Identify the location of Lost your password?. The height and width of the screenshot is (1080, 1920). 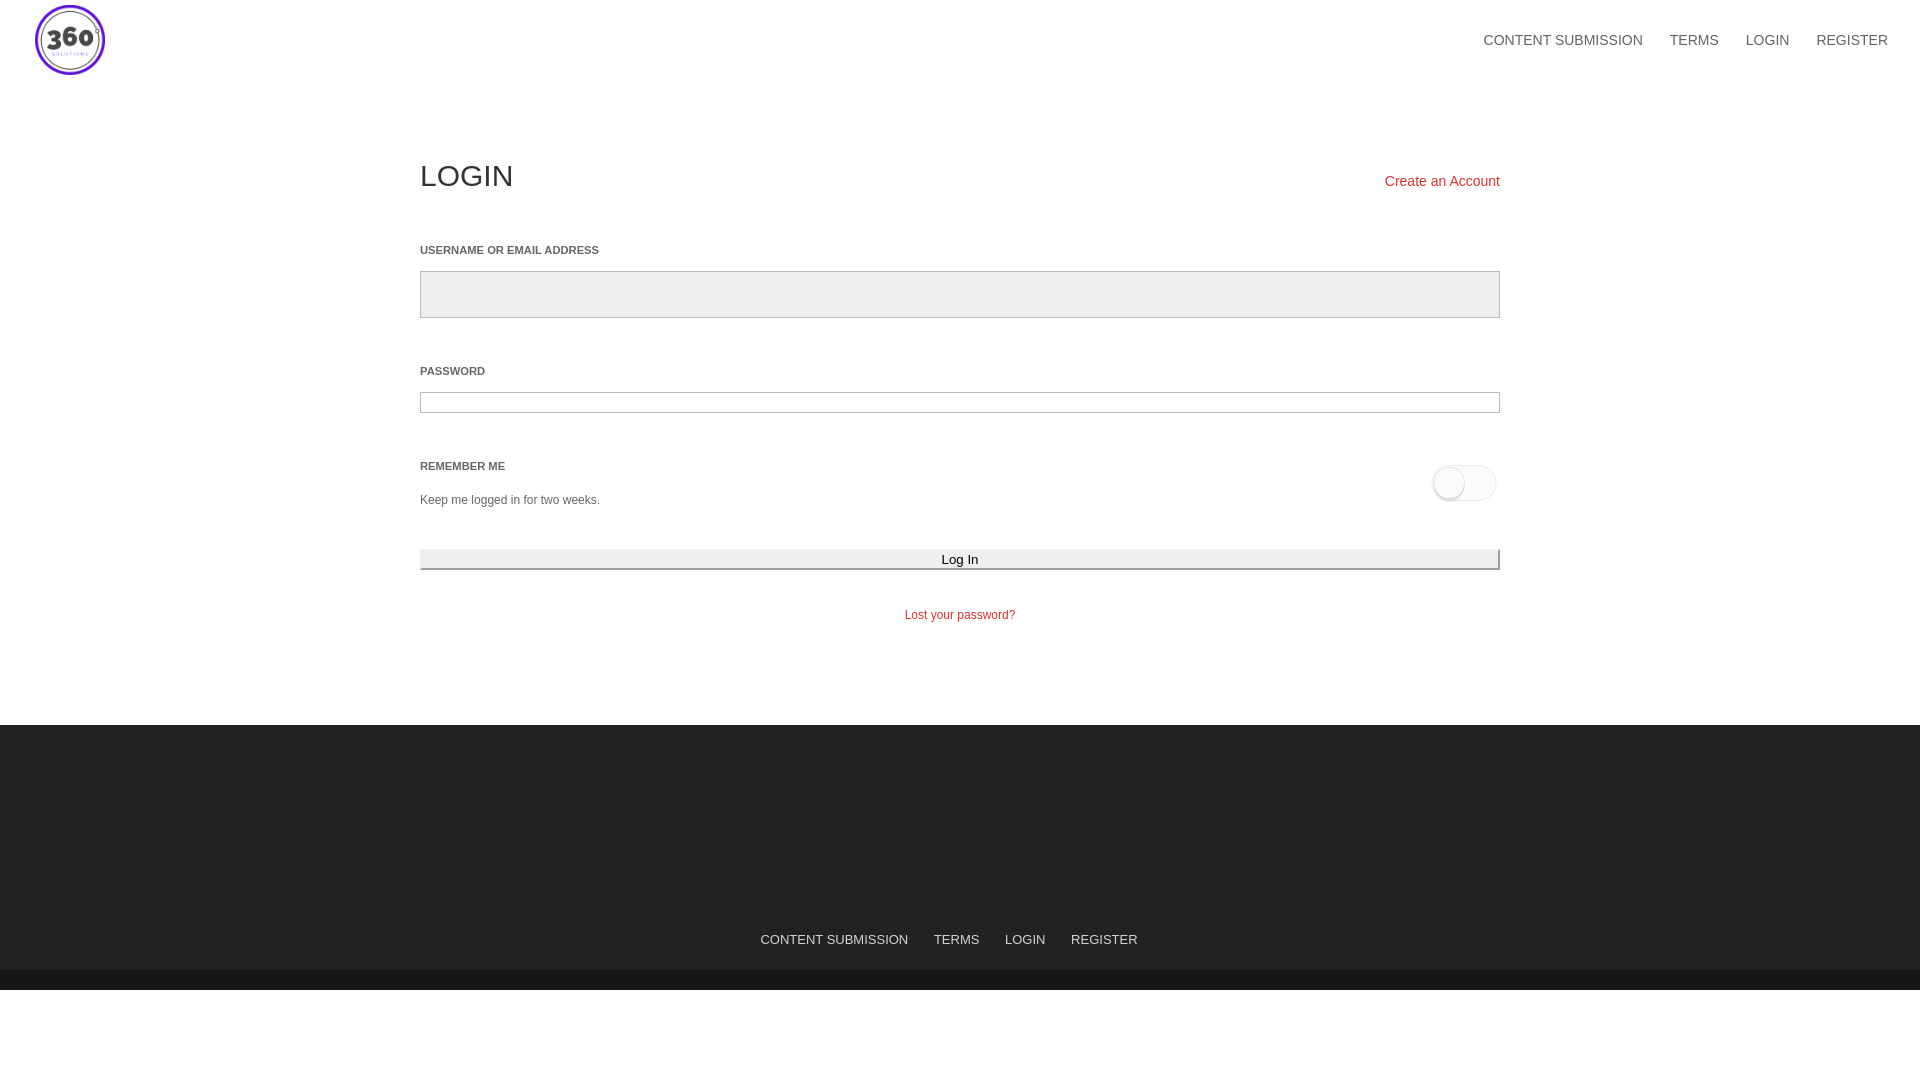
(960, 615).